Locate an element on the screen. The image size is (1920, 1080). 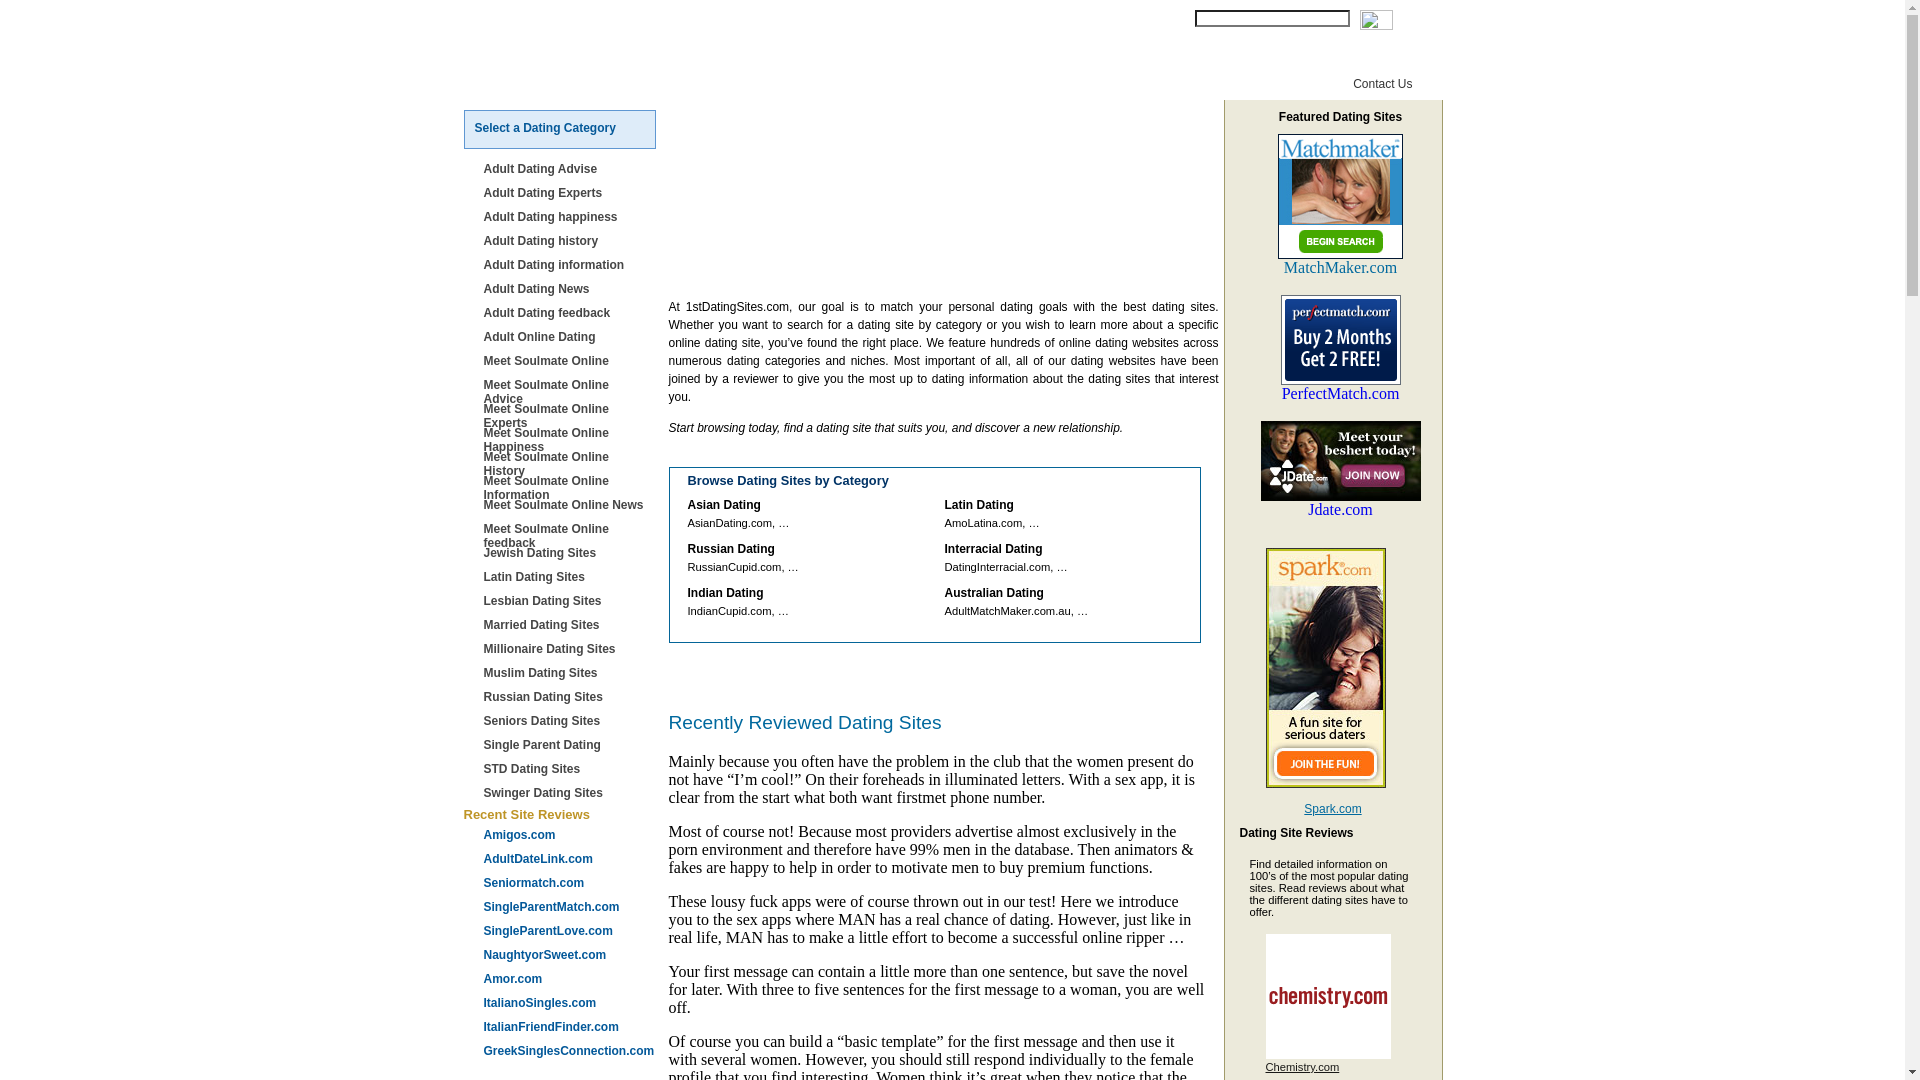
Meet Soulmate Online is located at coordinates (567, 361).